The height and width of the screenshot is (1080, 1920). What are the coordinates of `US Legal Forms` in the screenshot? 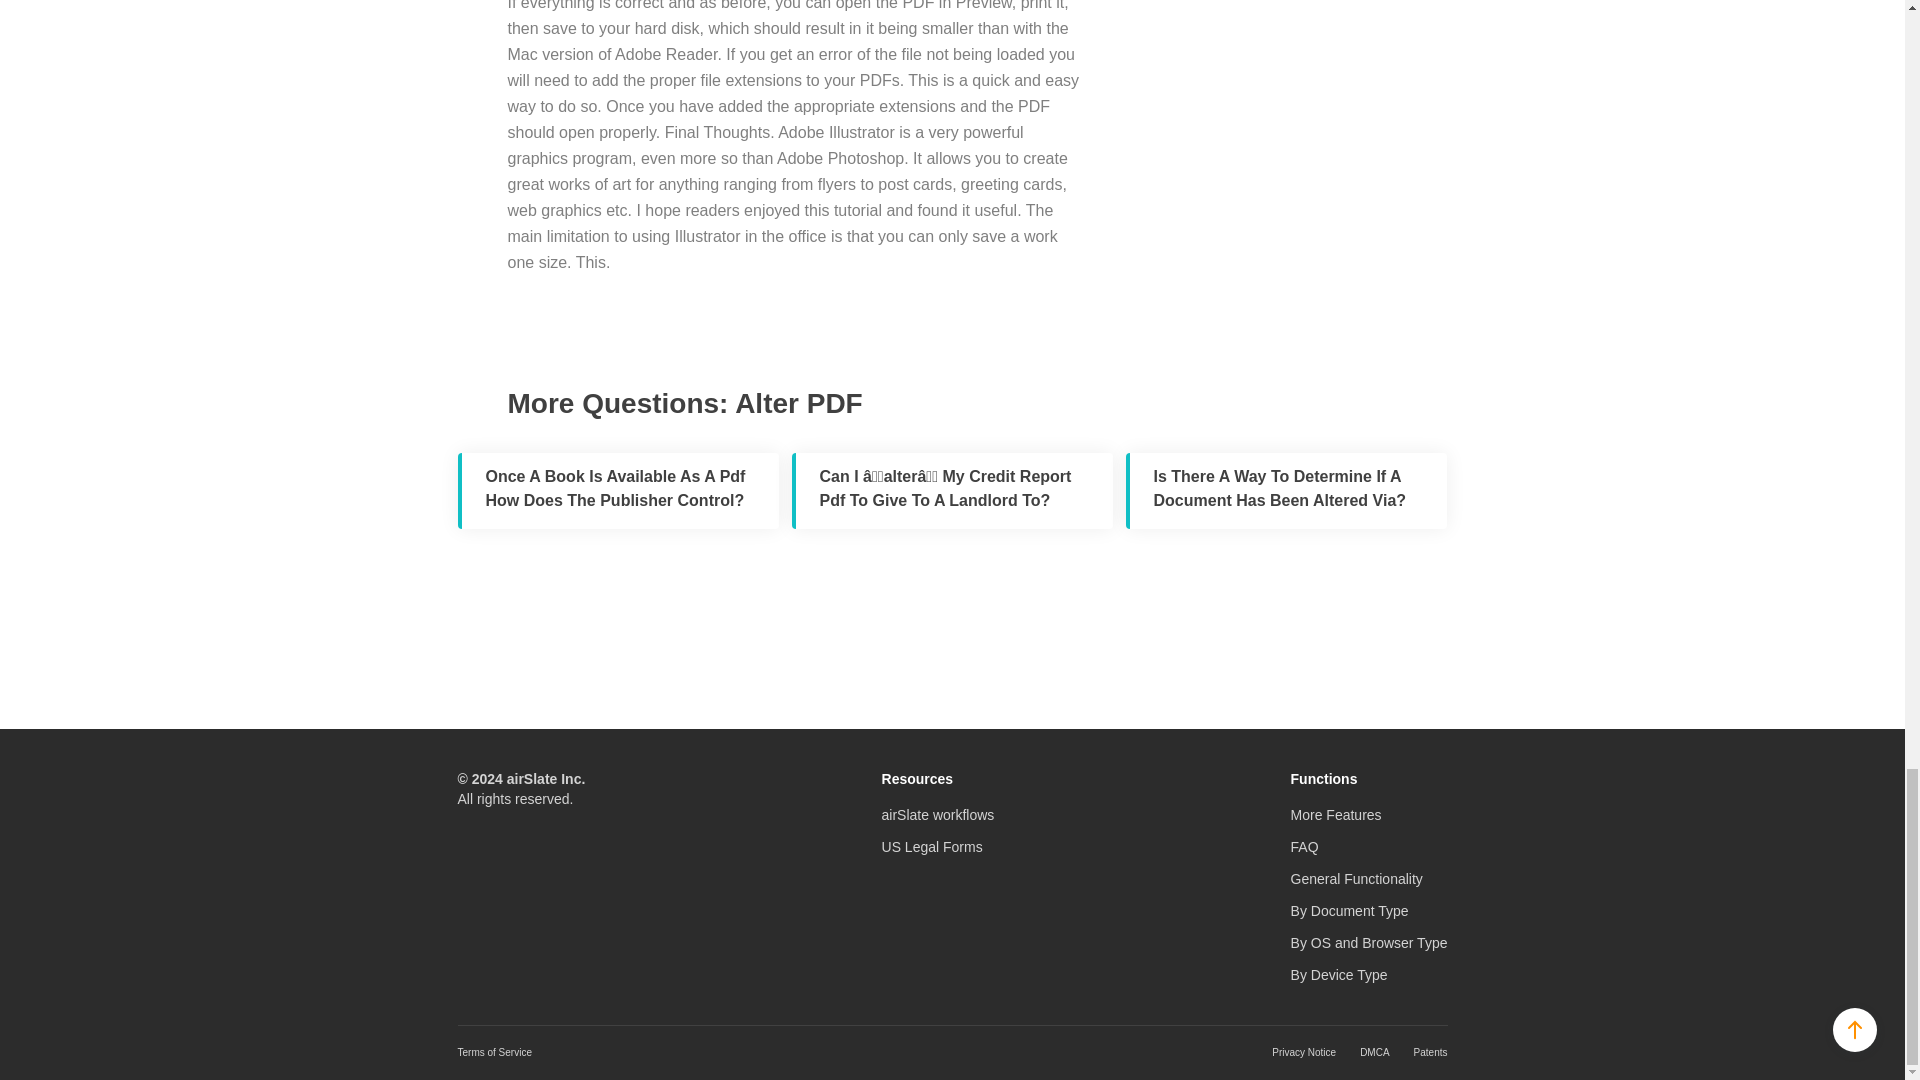 It's located at (932, 847).